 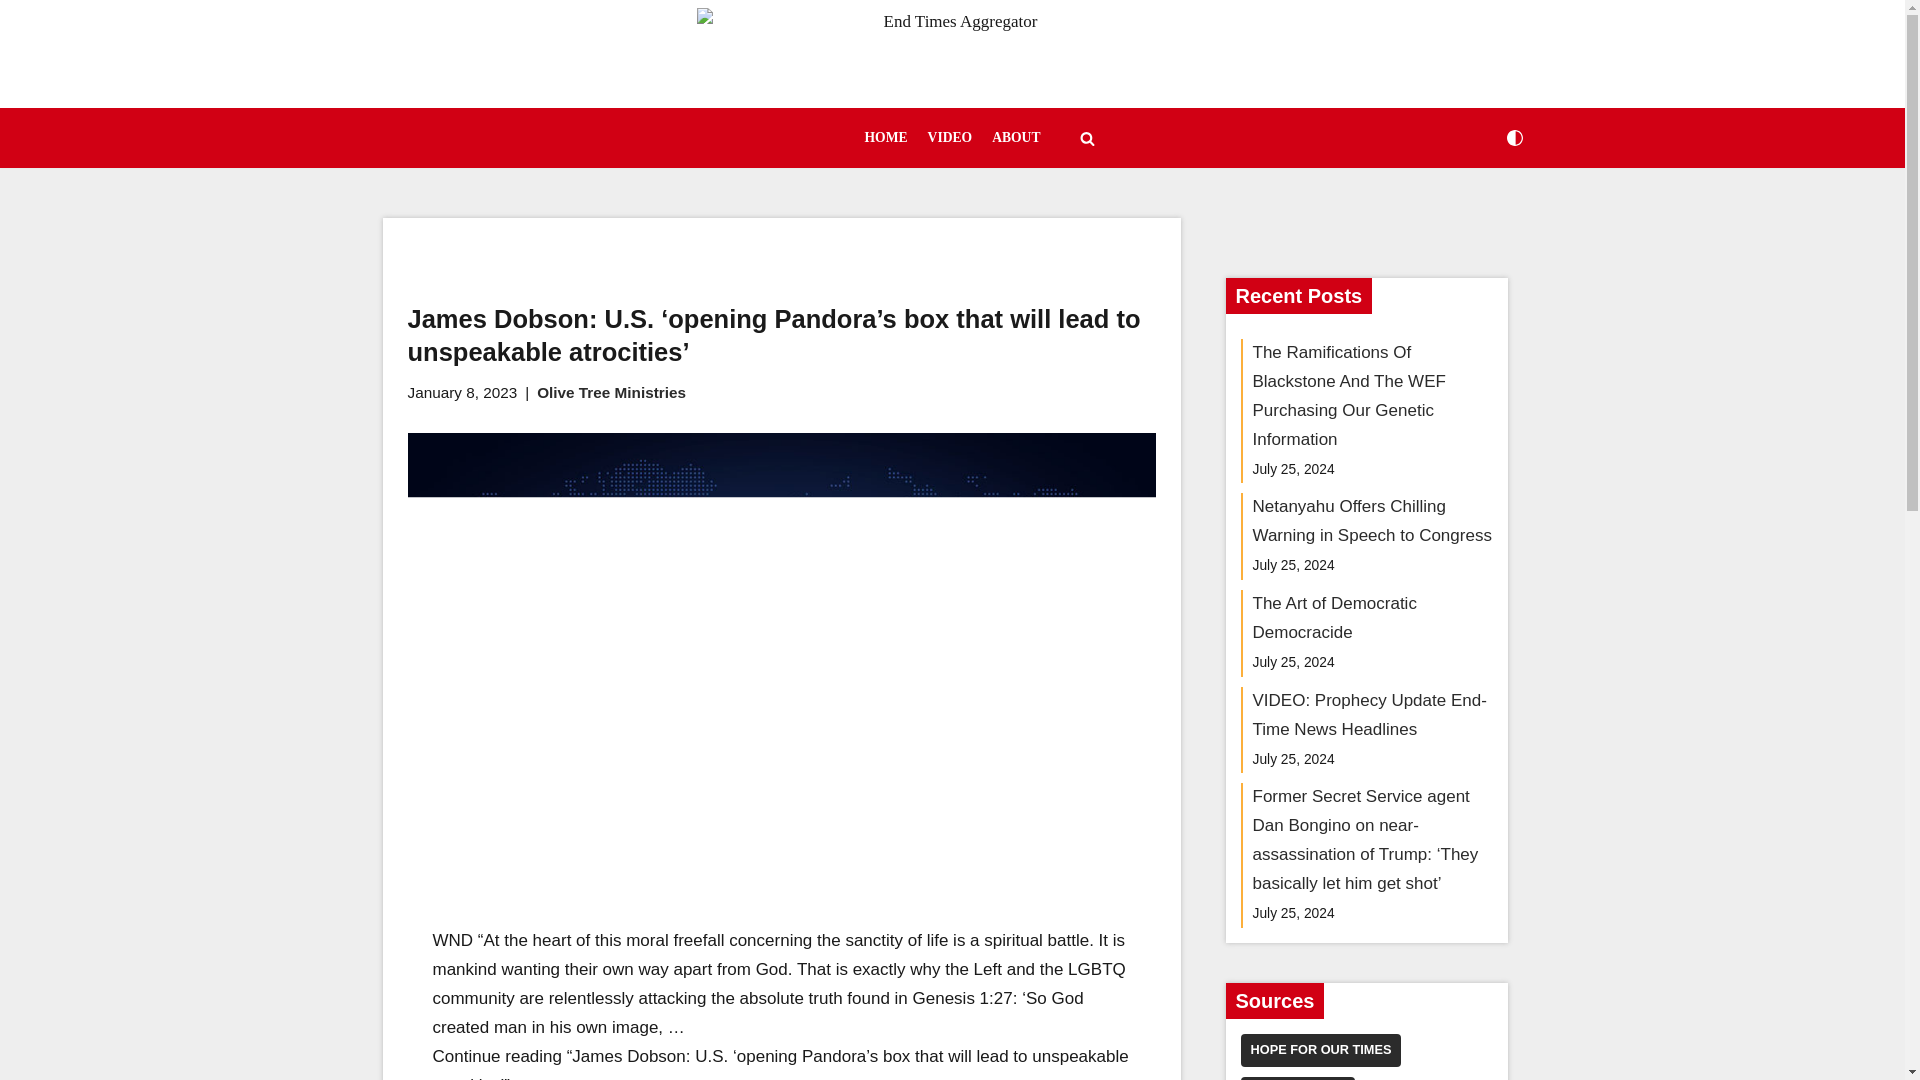 What do you see at coordinates (1320, 1050) in the screenshot?
I see `HOPE FOR OUR TIMES` at bounding box center [1320, 1050].